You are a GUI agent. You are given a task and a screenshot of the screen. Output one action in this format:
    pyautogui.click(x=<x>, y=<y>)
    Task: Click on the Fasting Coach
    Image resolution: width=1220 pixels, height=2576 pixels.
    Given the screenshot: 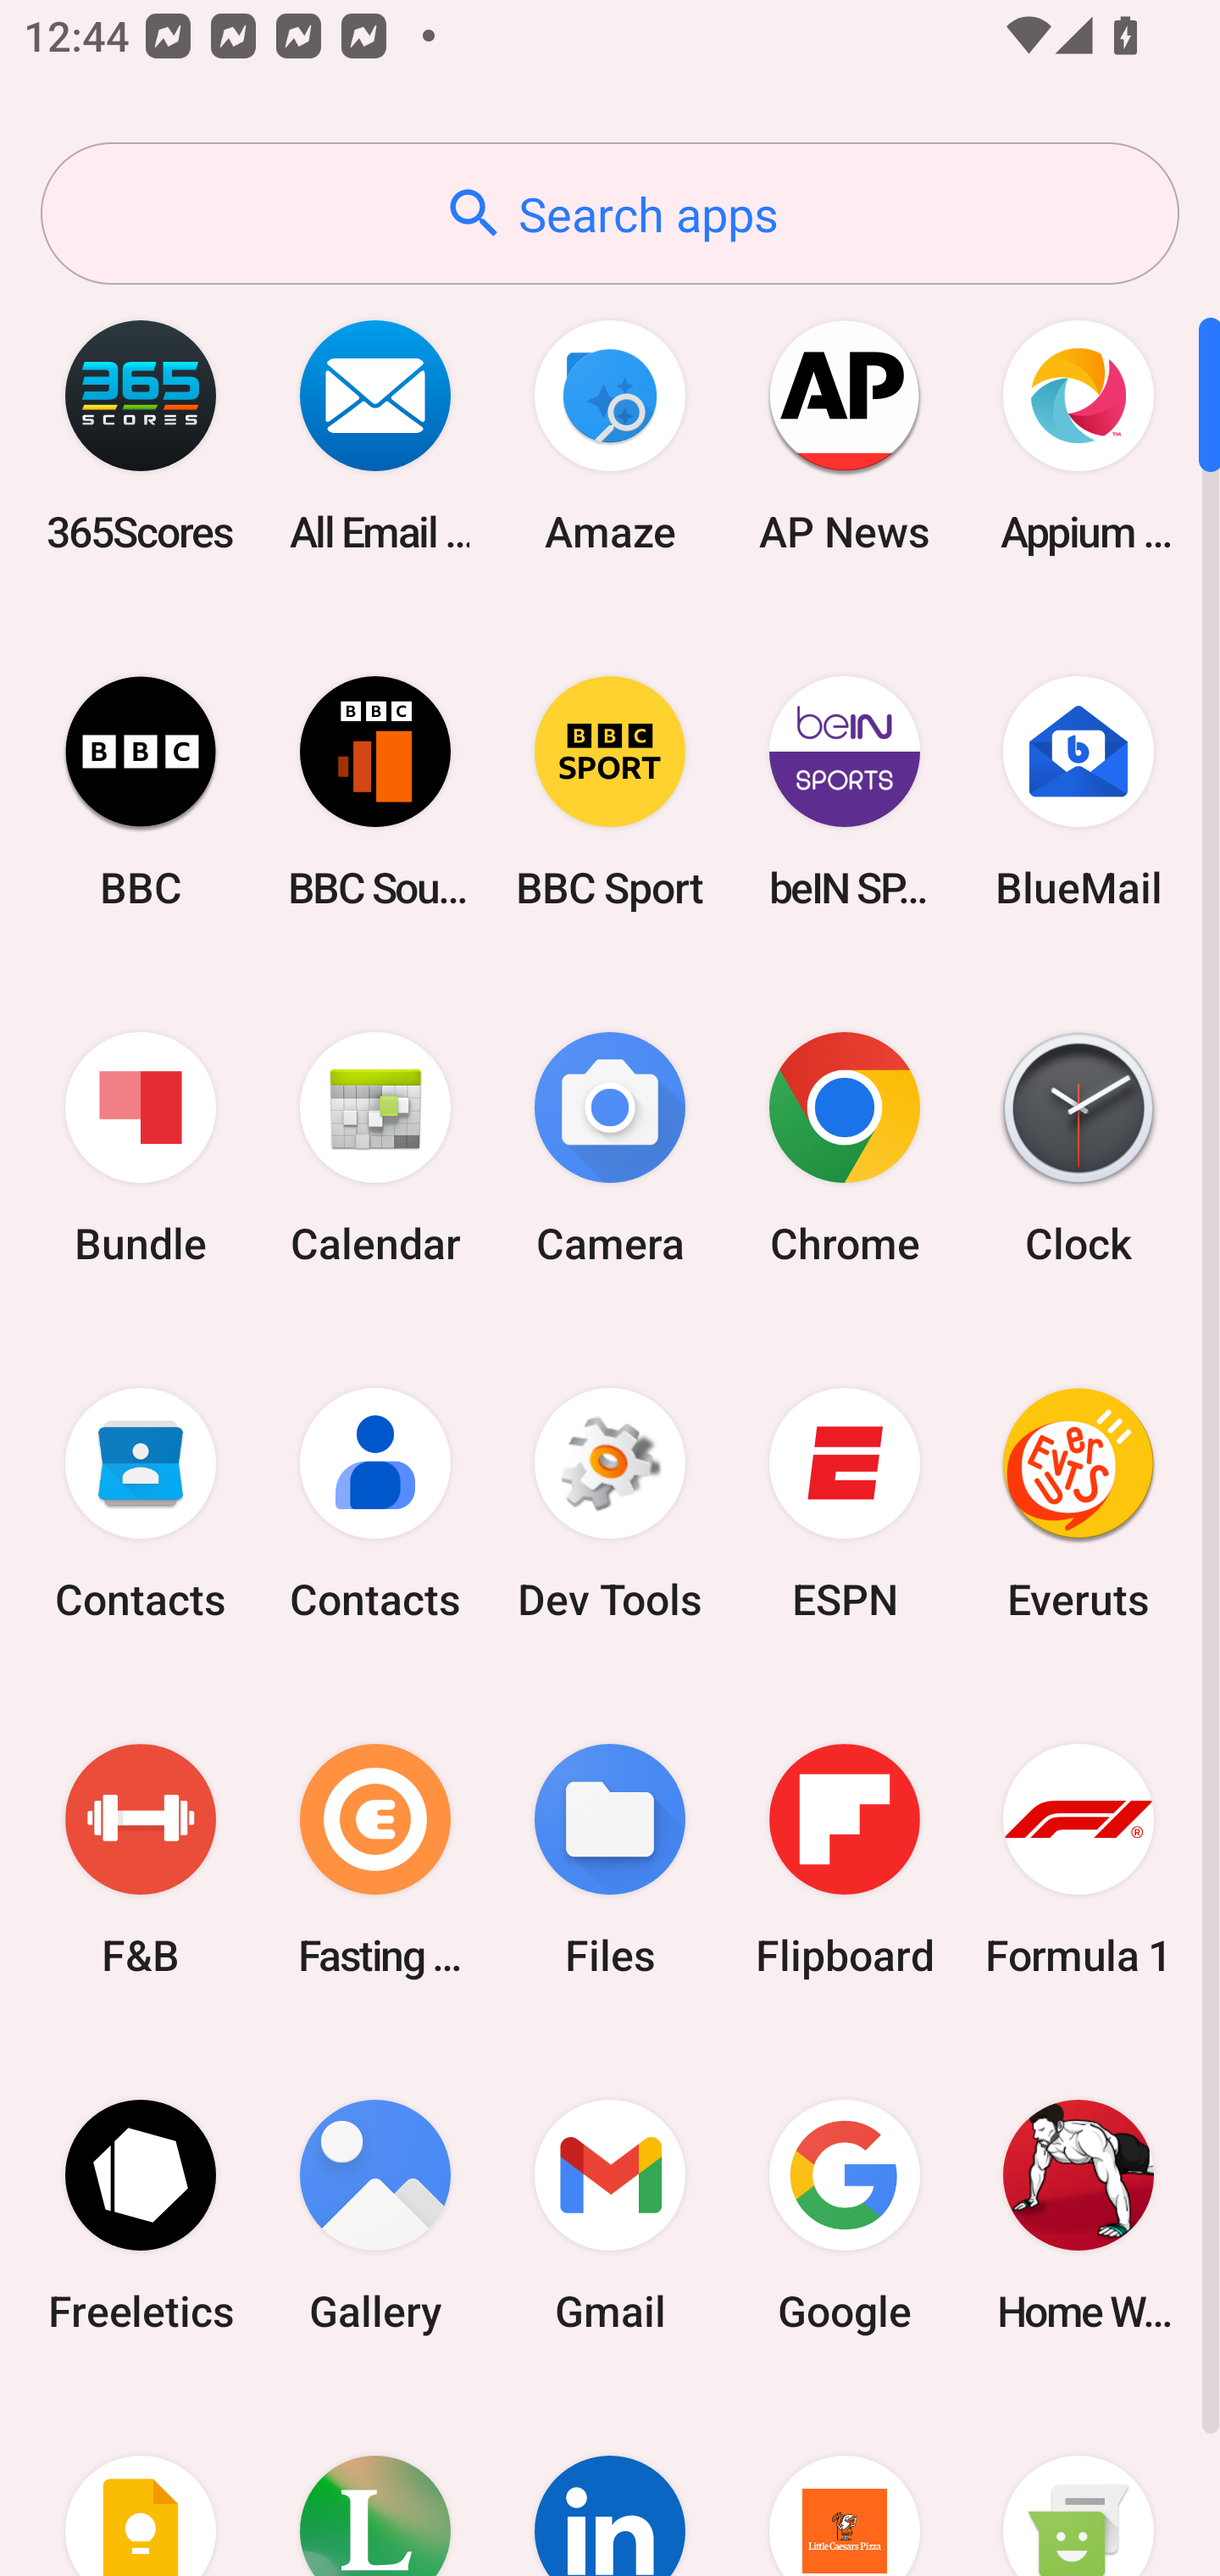 What is the action you would take?
    pyautogui.click(x=375, y=1859)
    